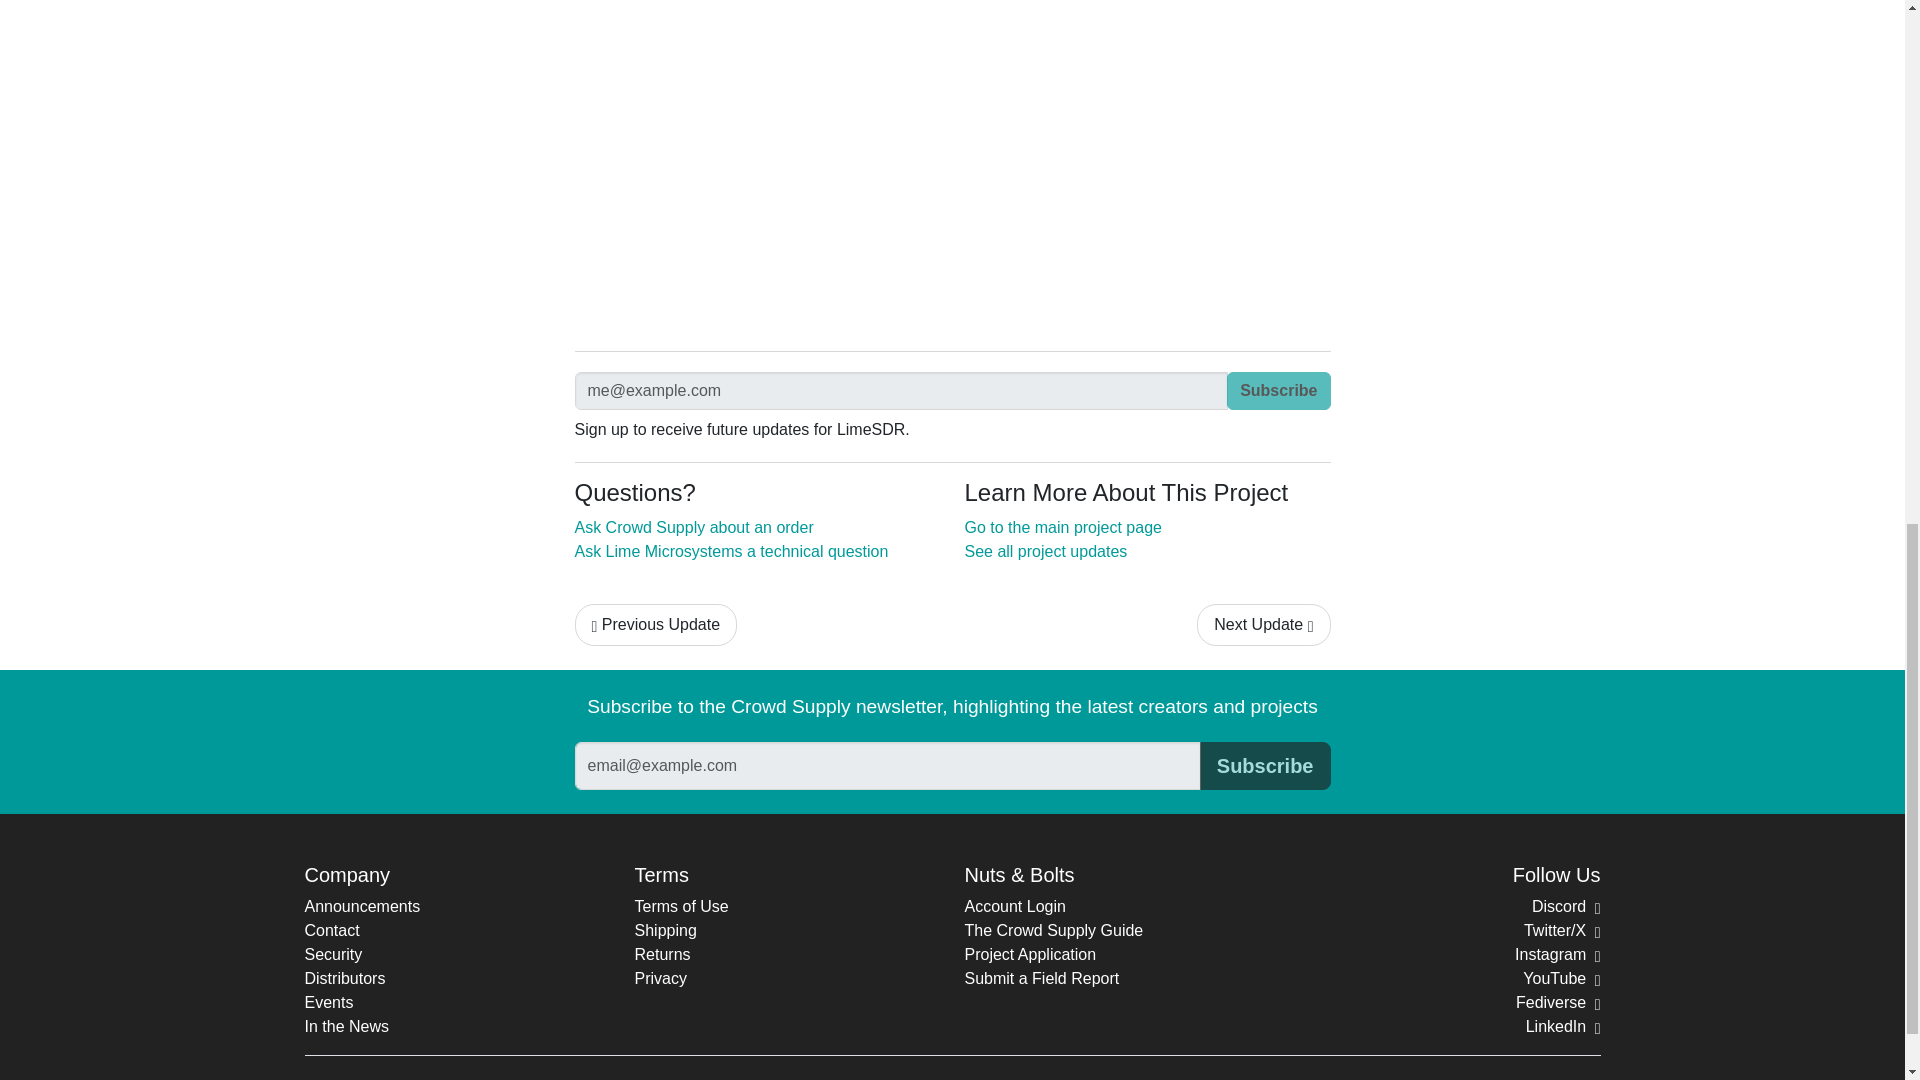 This screenshot has width=1920, height=1080. I want to click on Previous Update, so click(656, 624).